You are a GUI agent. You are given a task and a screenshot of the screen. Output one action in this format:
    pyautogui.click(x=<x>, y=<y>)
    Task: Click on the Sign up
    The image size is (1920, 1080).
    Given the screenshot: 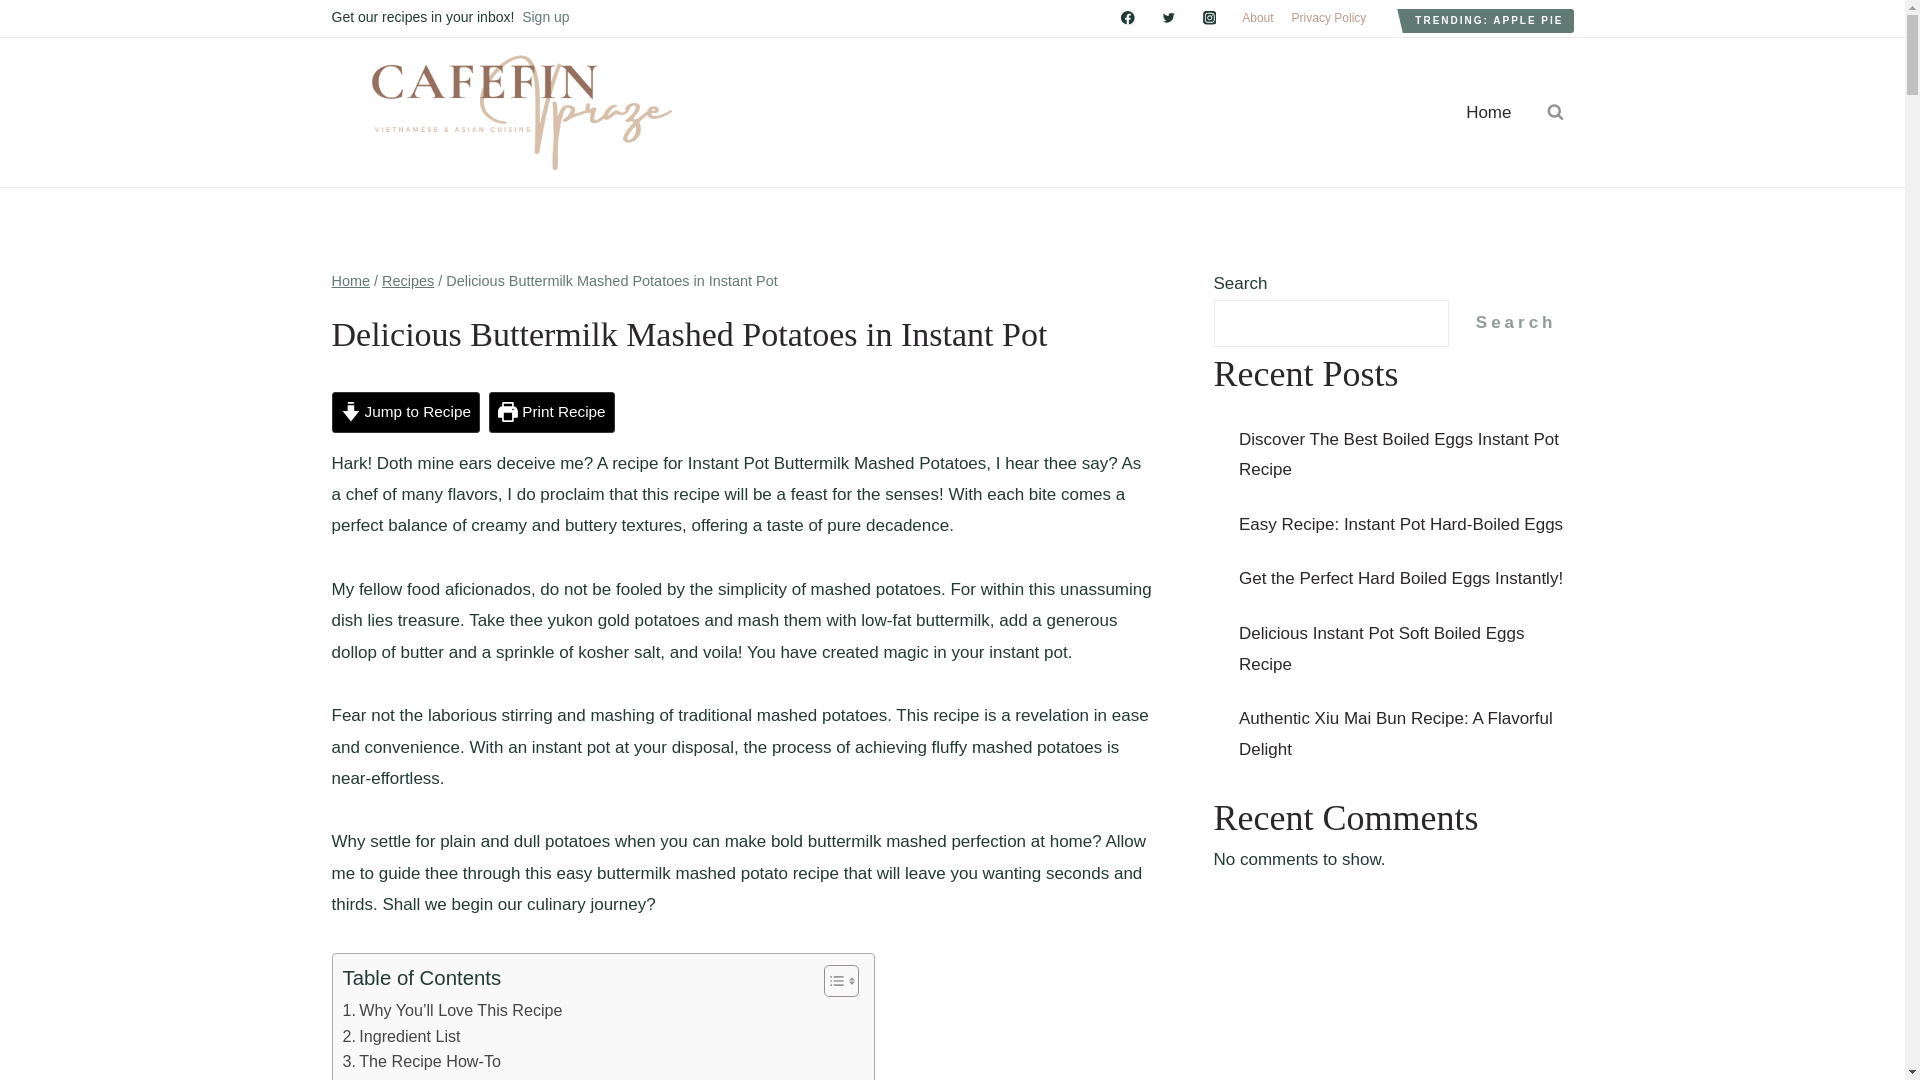 What is the action you would take?
    pyautogui.click(x=545, y=16)
    